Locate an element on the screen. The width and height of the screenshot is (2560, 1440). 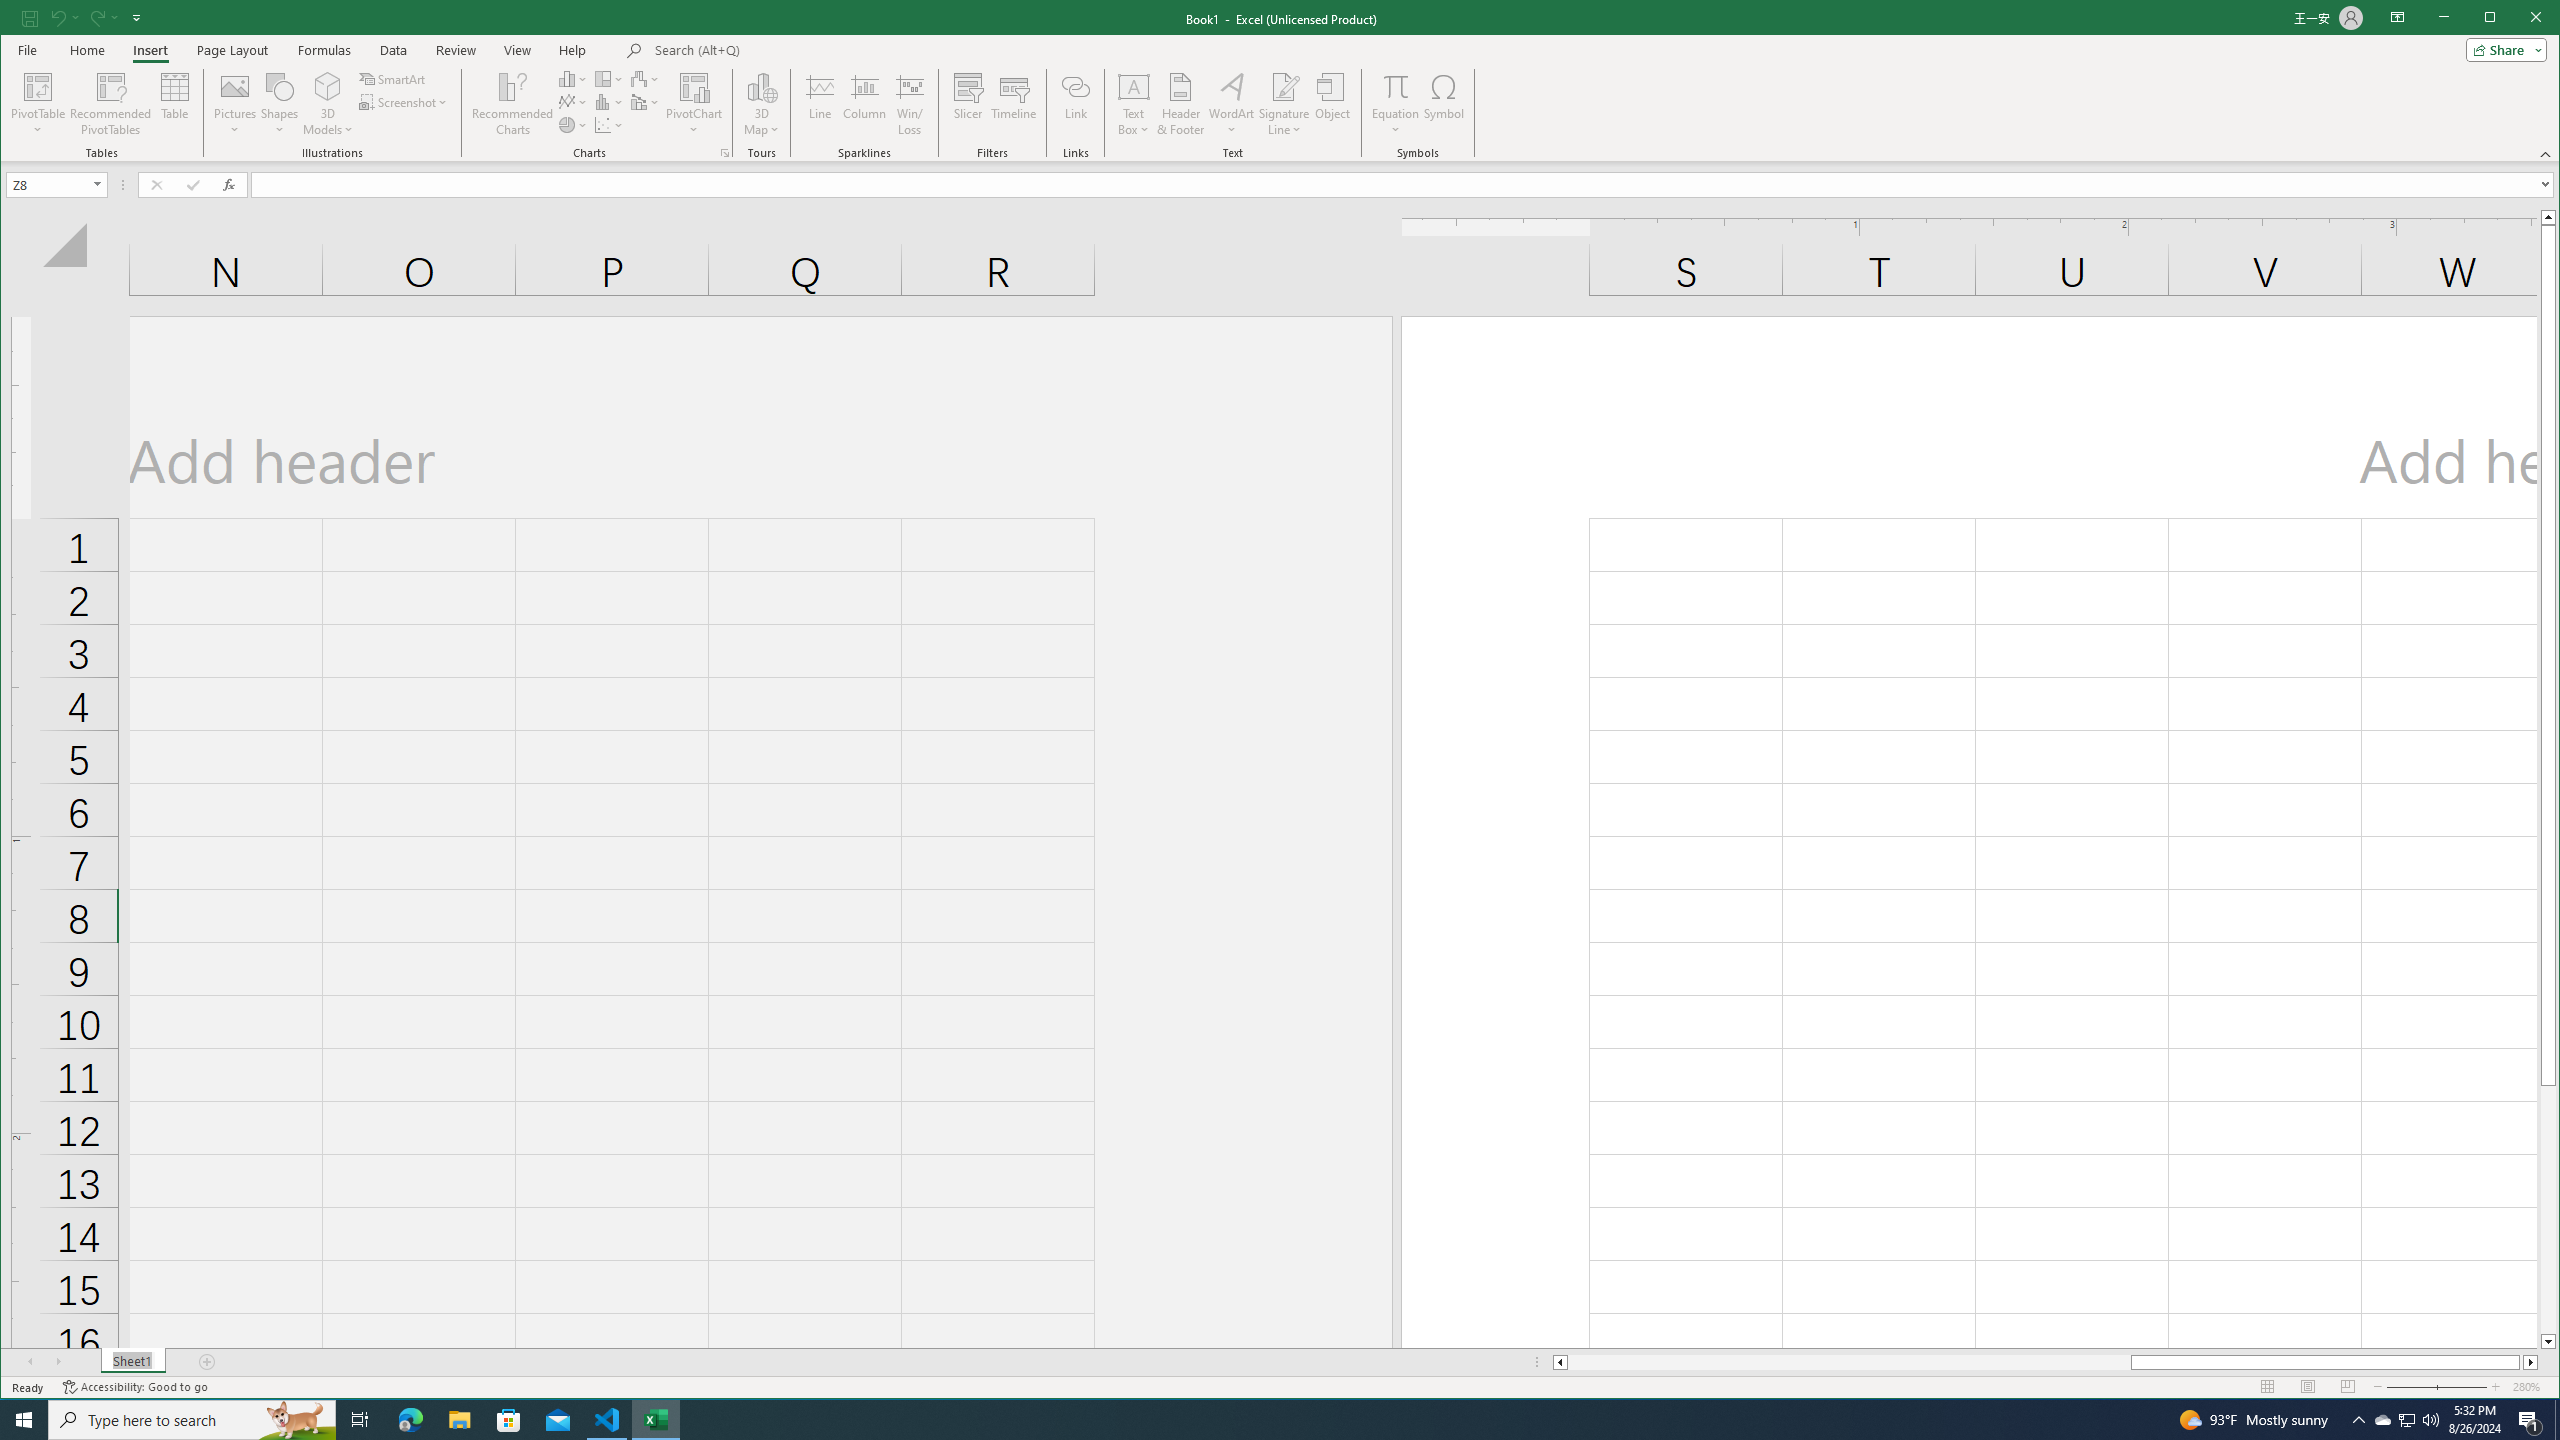
Minimize is located at coordinates (2496, 19).